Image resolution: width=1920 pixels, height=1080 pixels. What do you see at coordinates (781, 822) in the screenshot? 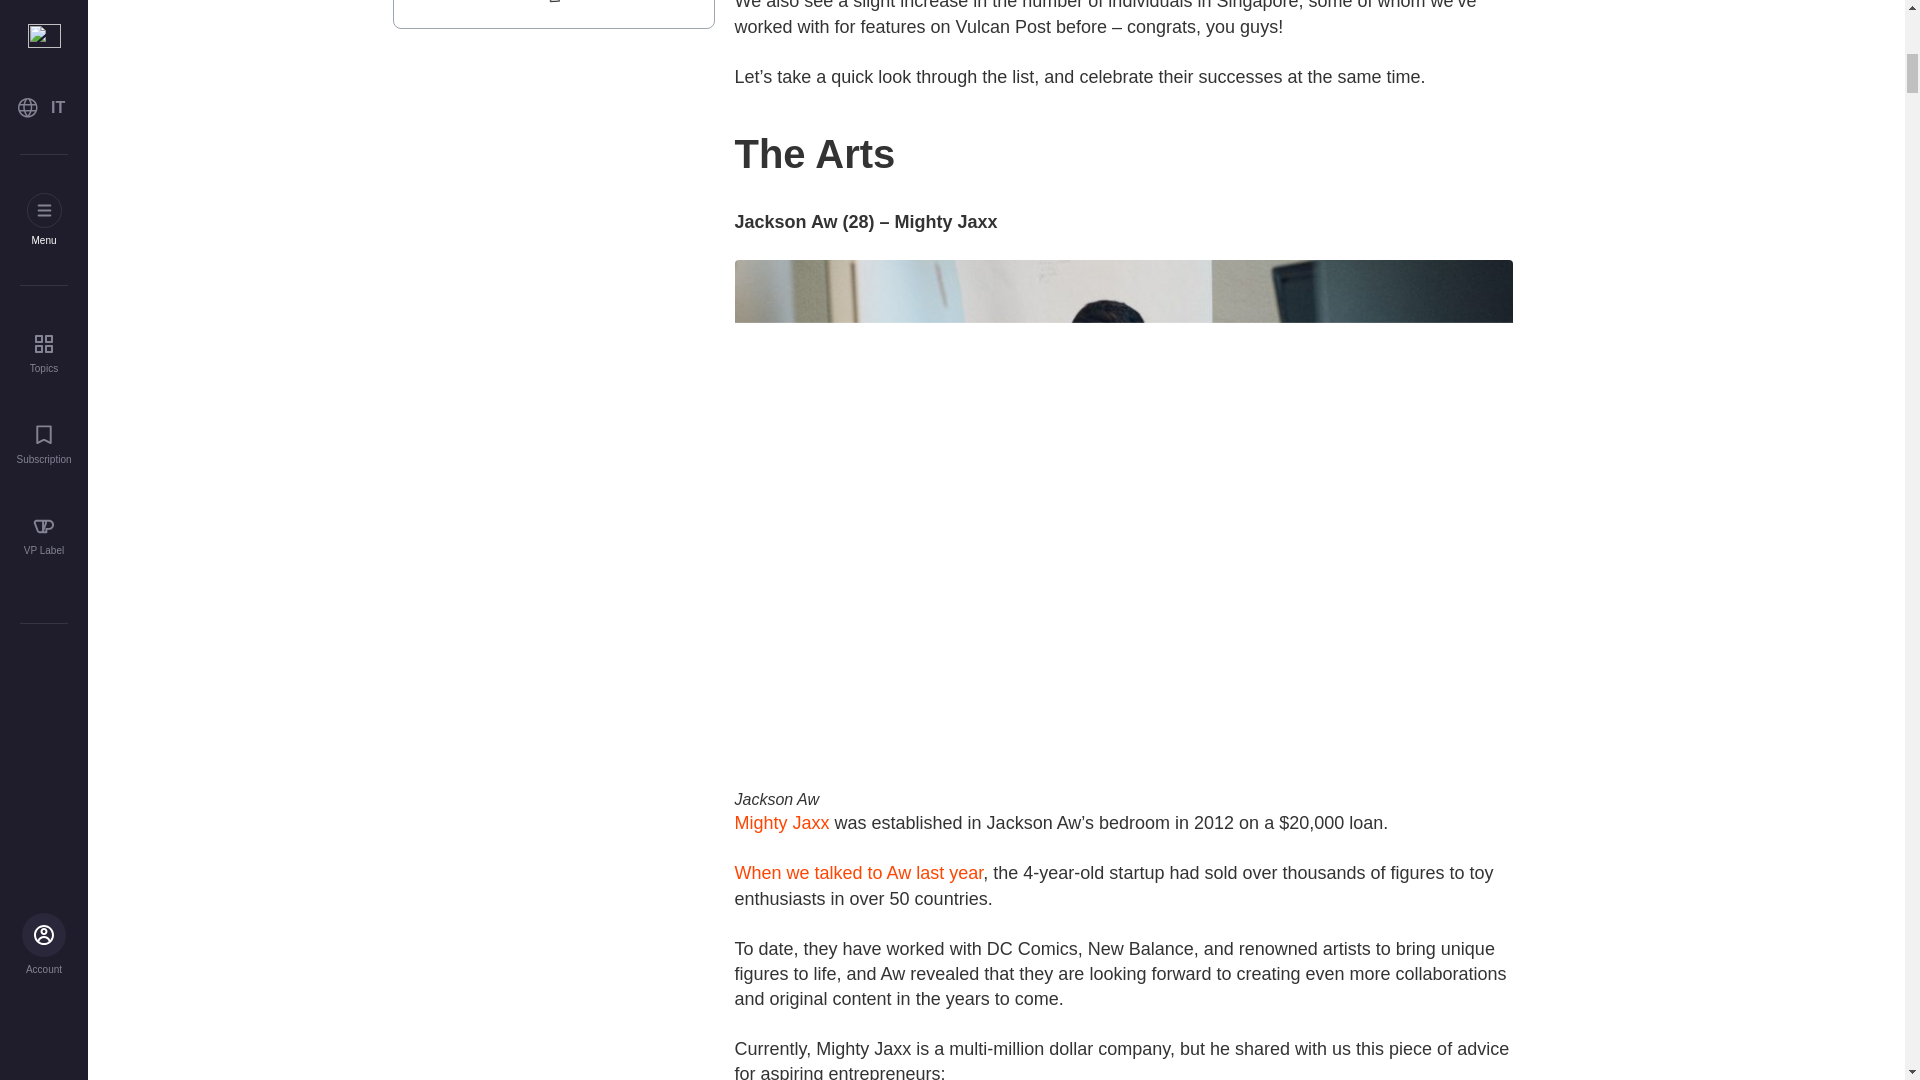
I see `Mighty Jaxx` at bounding box center [781, 822].